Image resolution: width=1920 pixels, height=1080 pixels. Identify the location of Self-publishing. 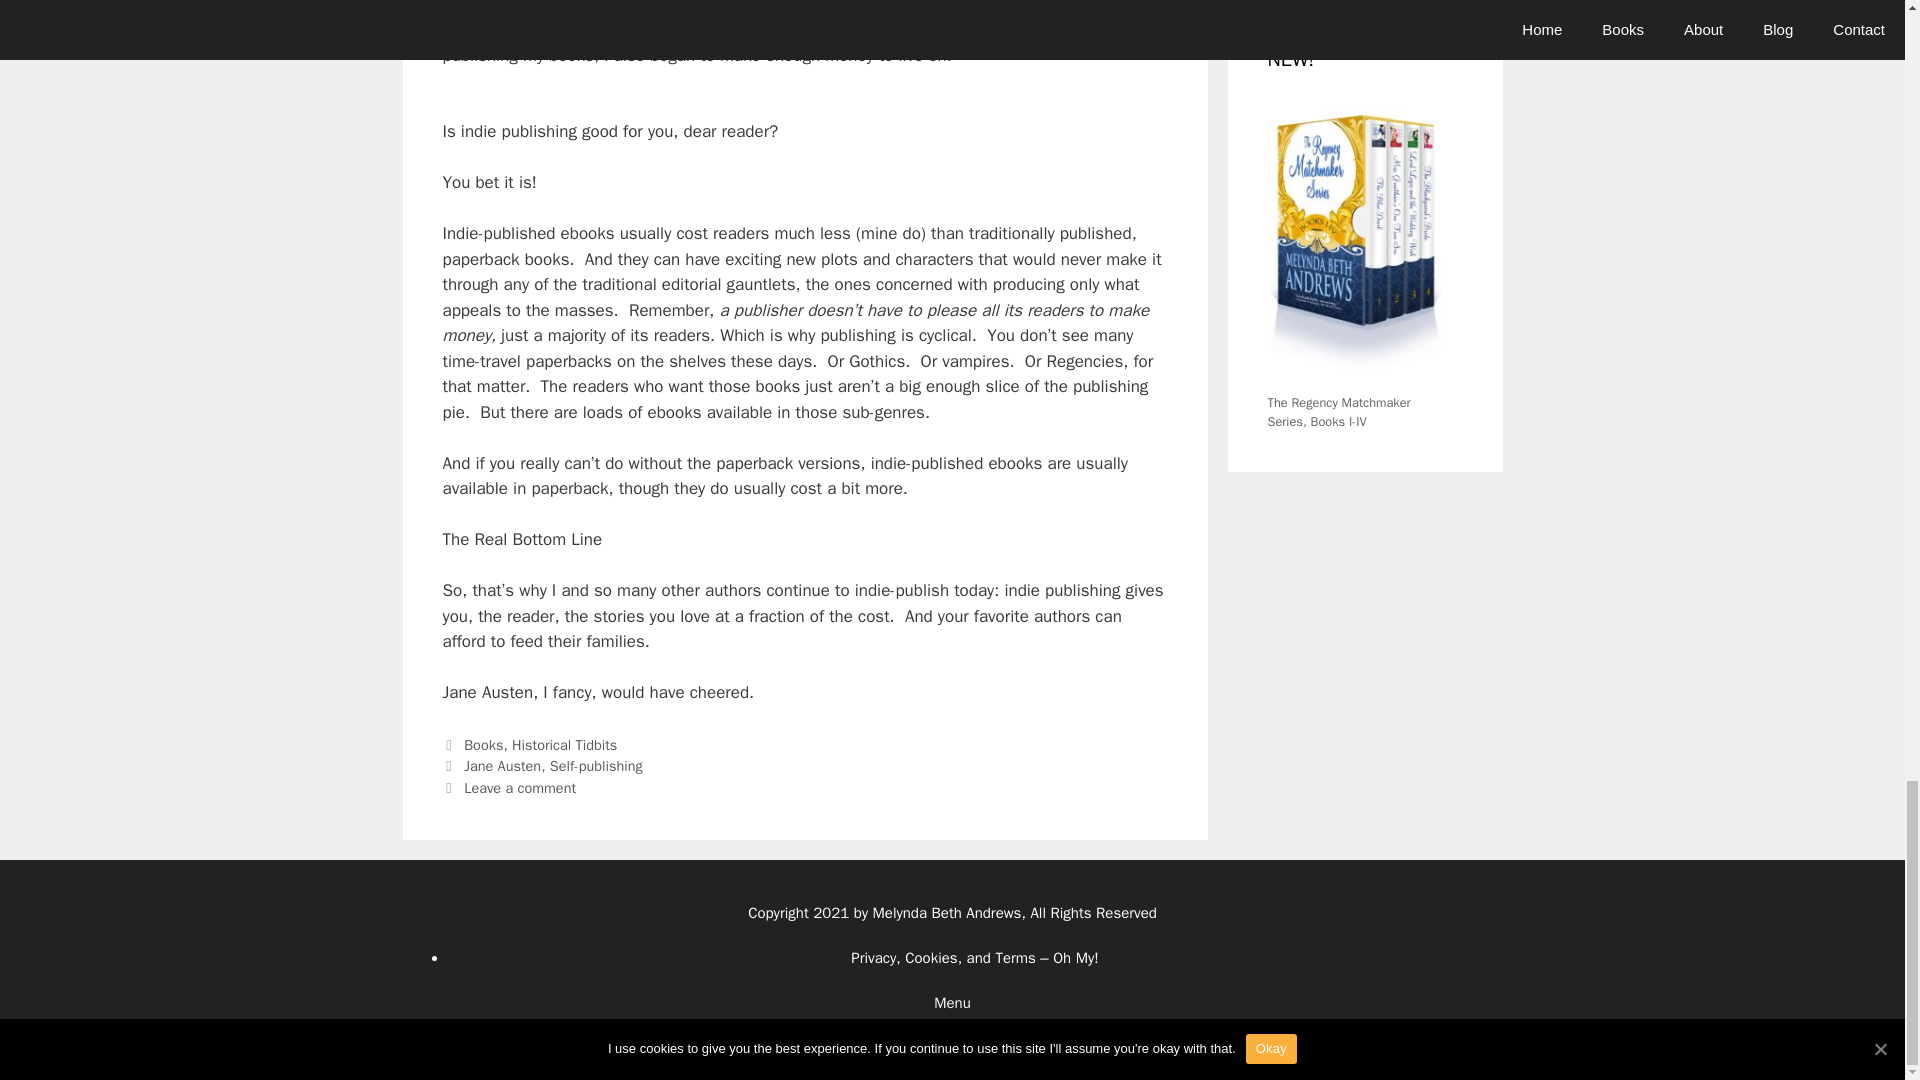
(596, 766).